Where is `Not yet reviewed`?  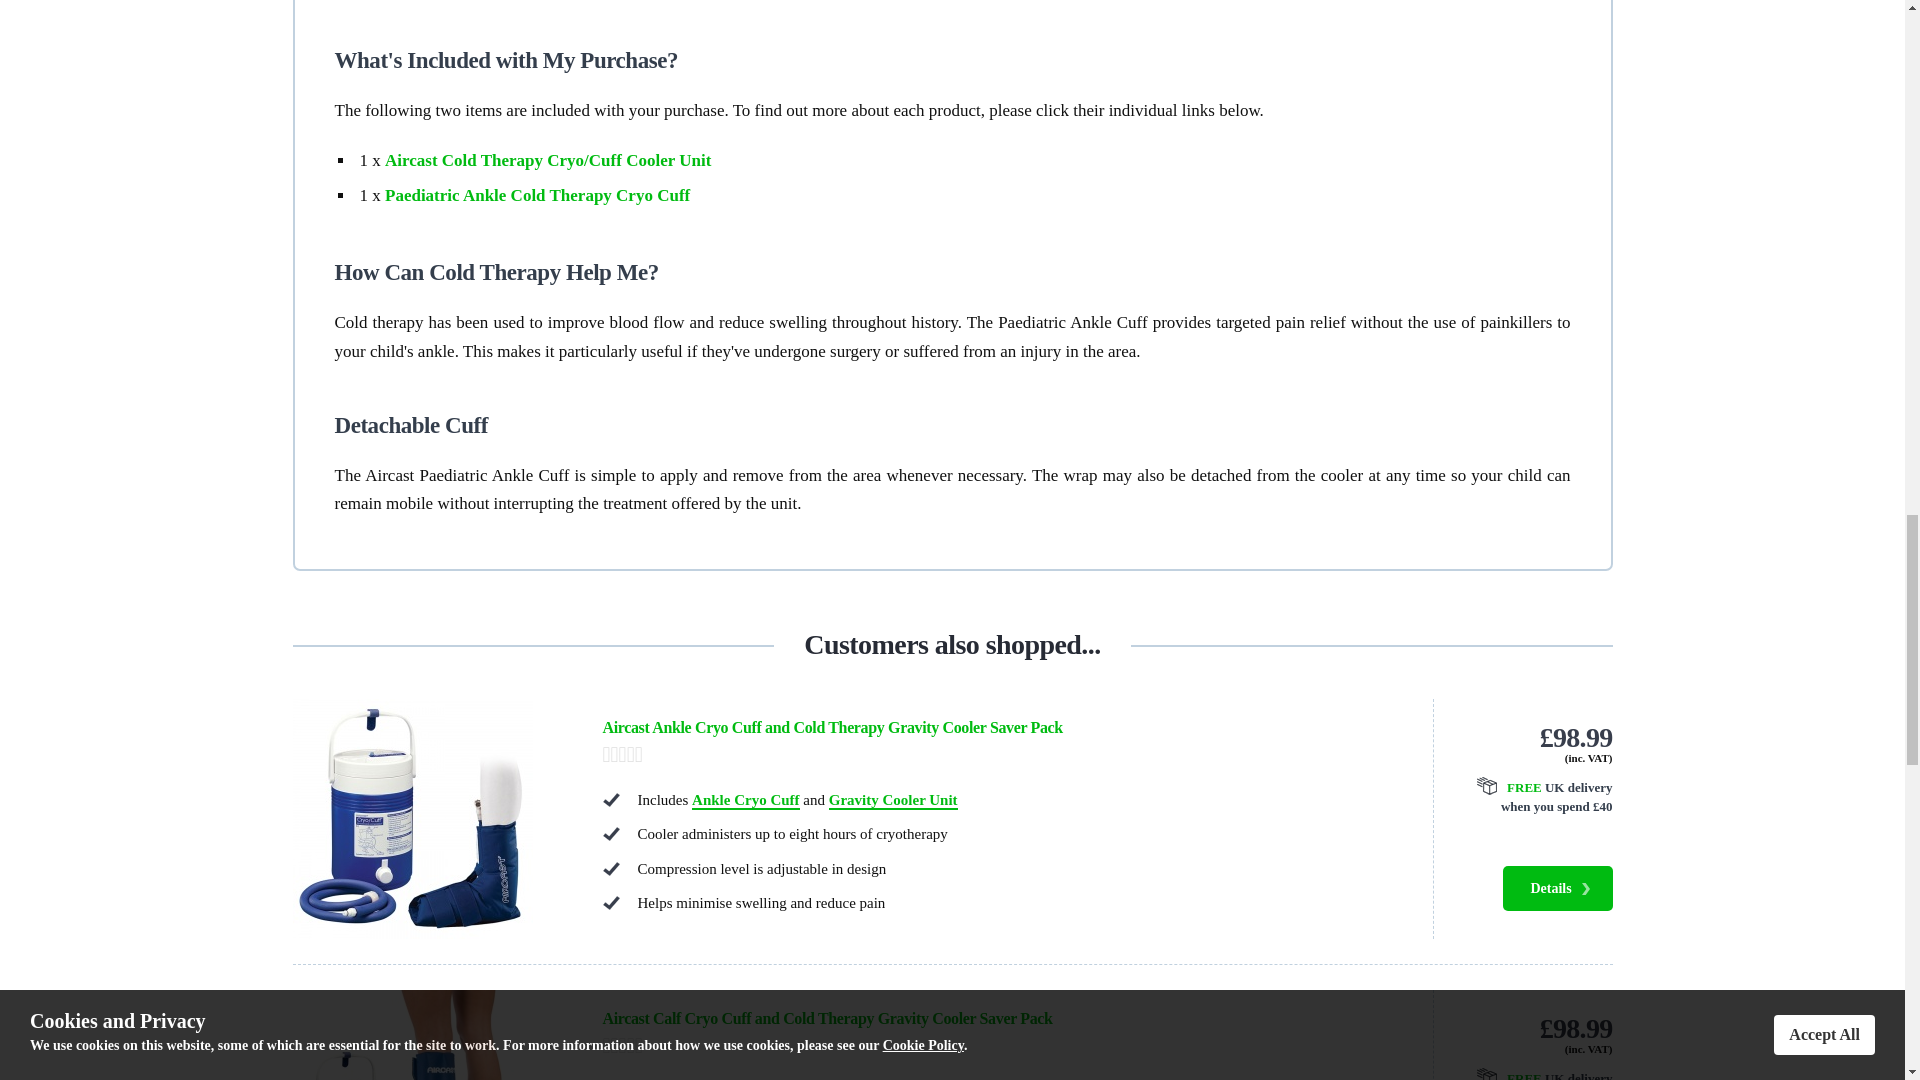
Not yet reviewed is located at coordinates (997, 754).